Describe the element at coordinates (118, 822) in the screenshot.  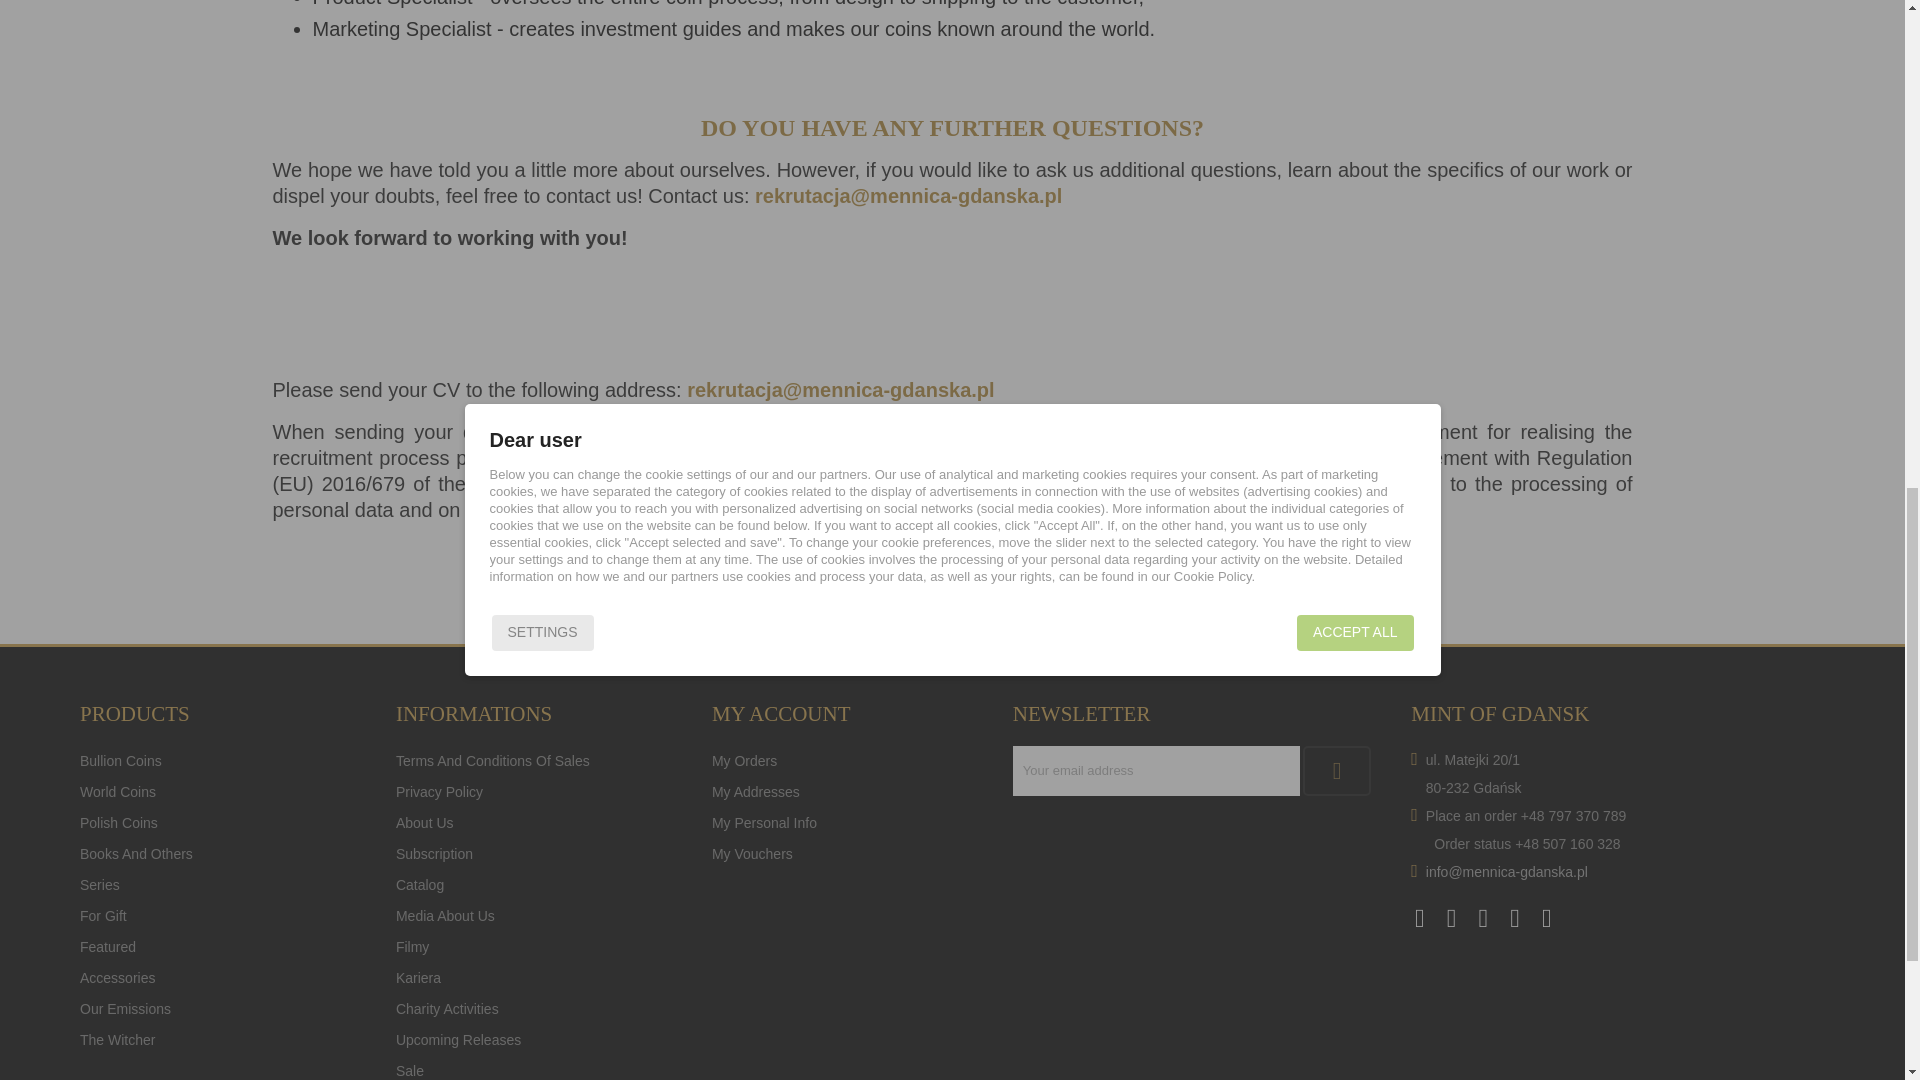
I see `Polish Coins` at that location.